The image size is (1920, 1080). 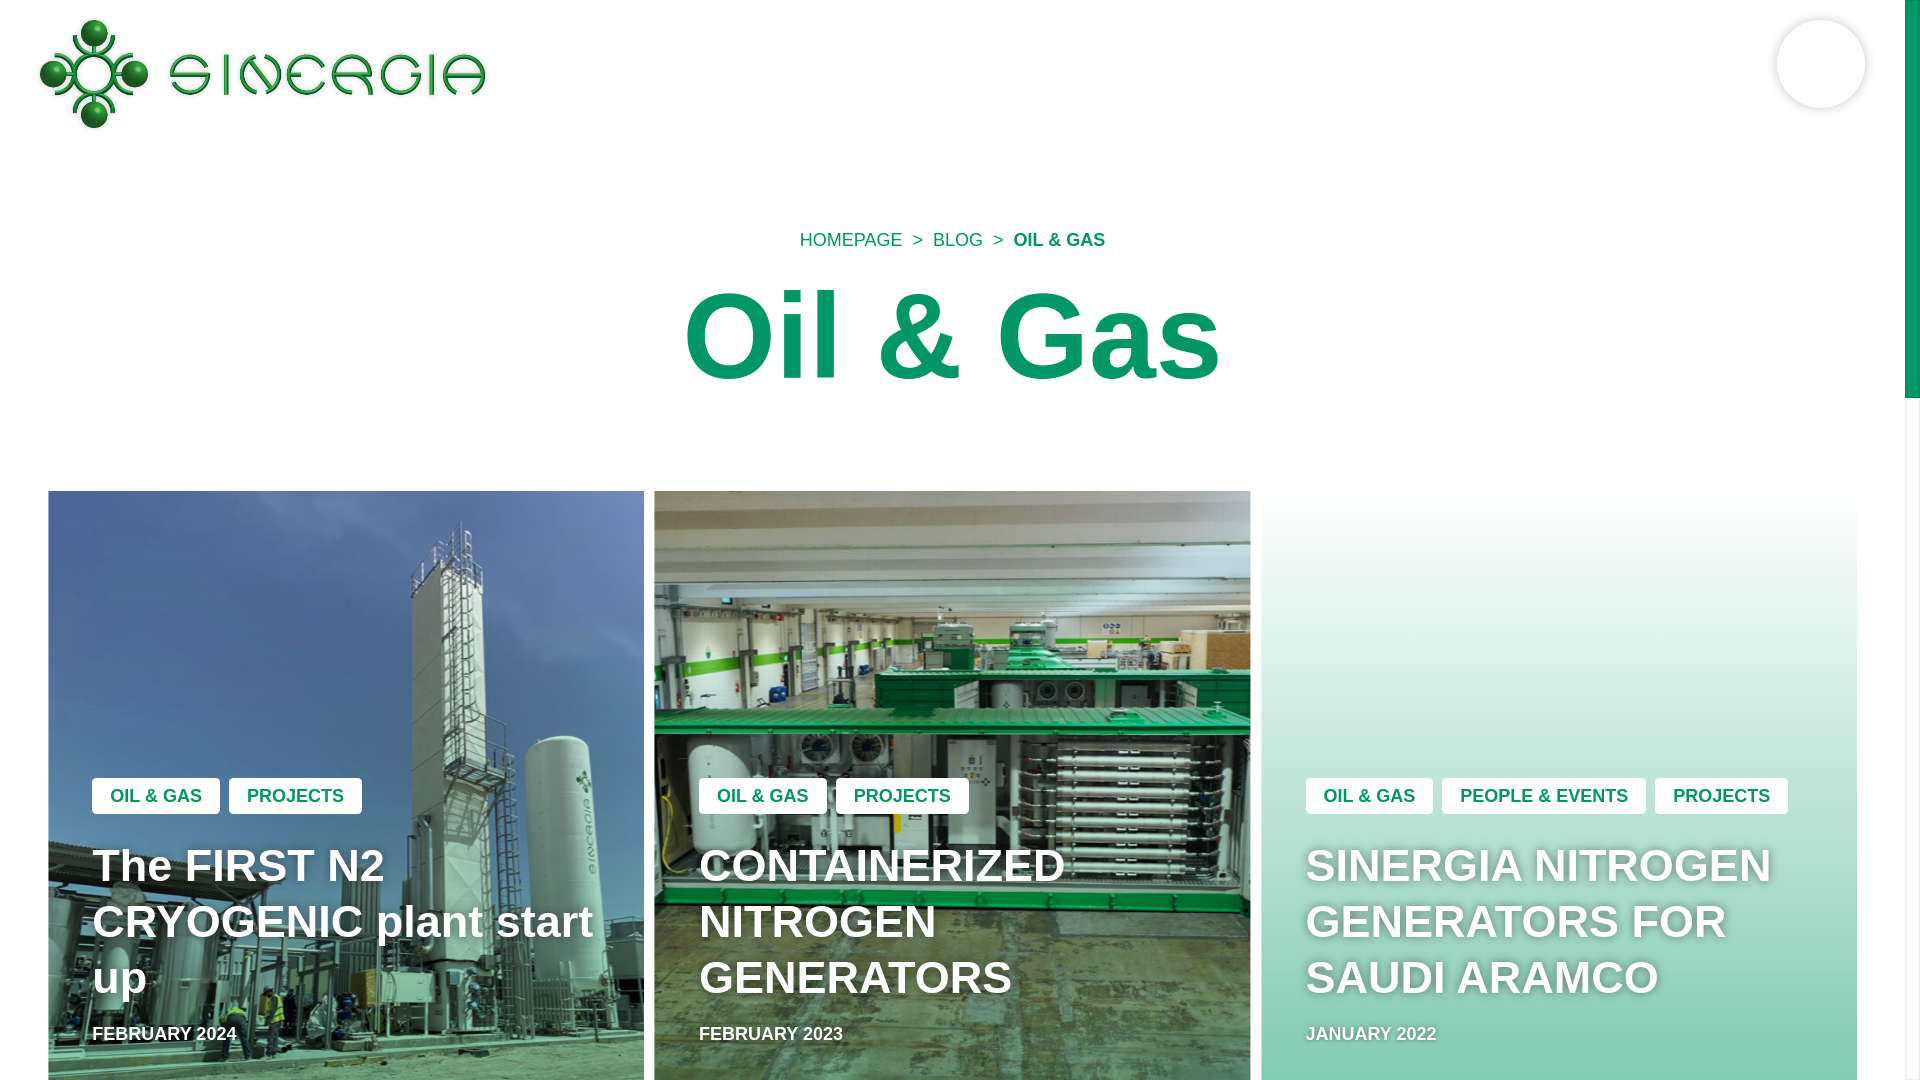 What do you see at coordinates (958, 240) in the screenshot?
I see `BLOG` at bounding box center [958, 240].